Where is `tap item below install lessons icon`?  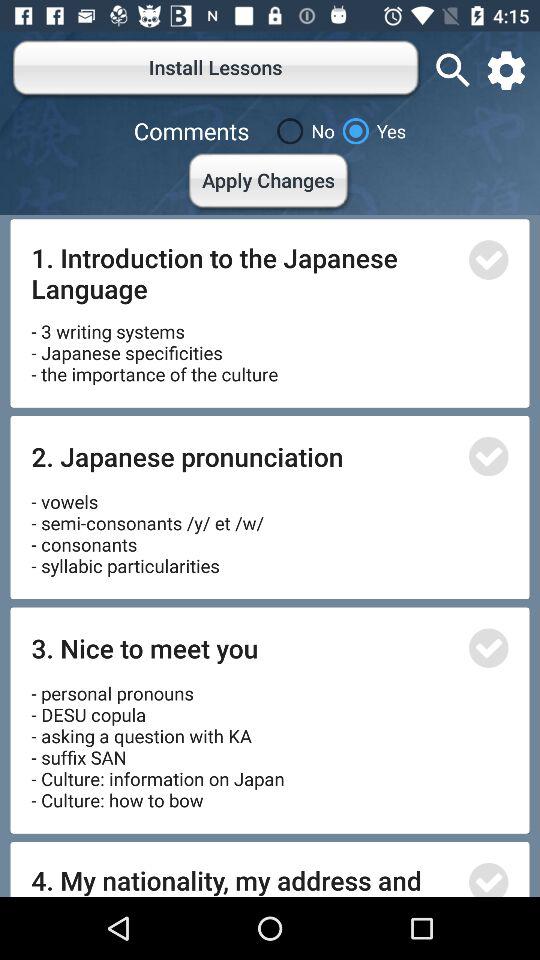 tap item below install lessons icon is located at coordinates (302, 131).